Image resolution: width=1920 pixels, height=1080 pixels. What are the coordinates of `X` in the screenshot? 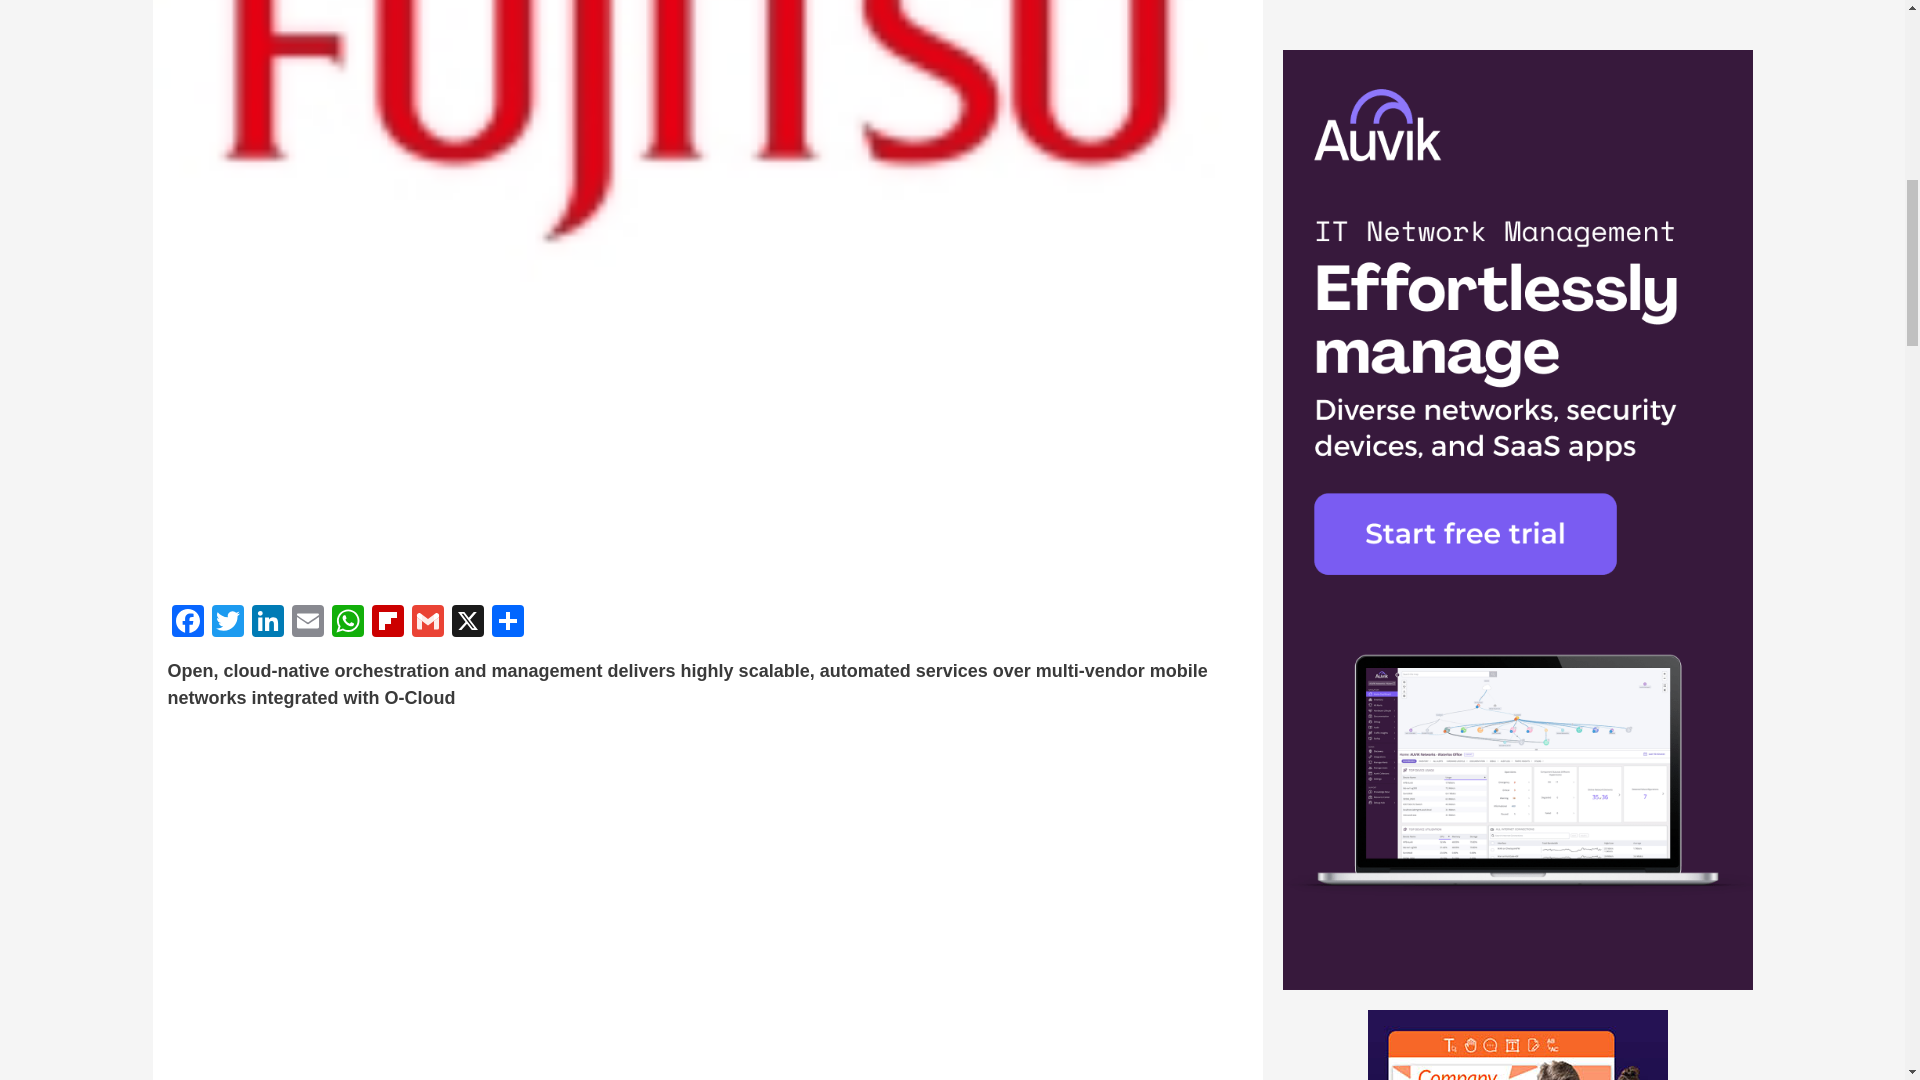 It's located at (467, 622).